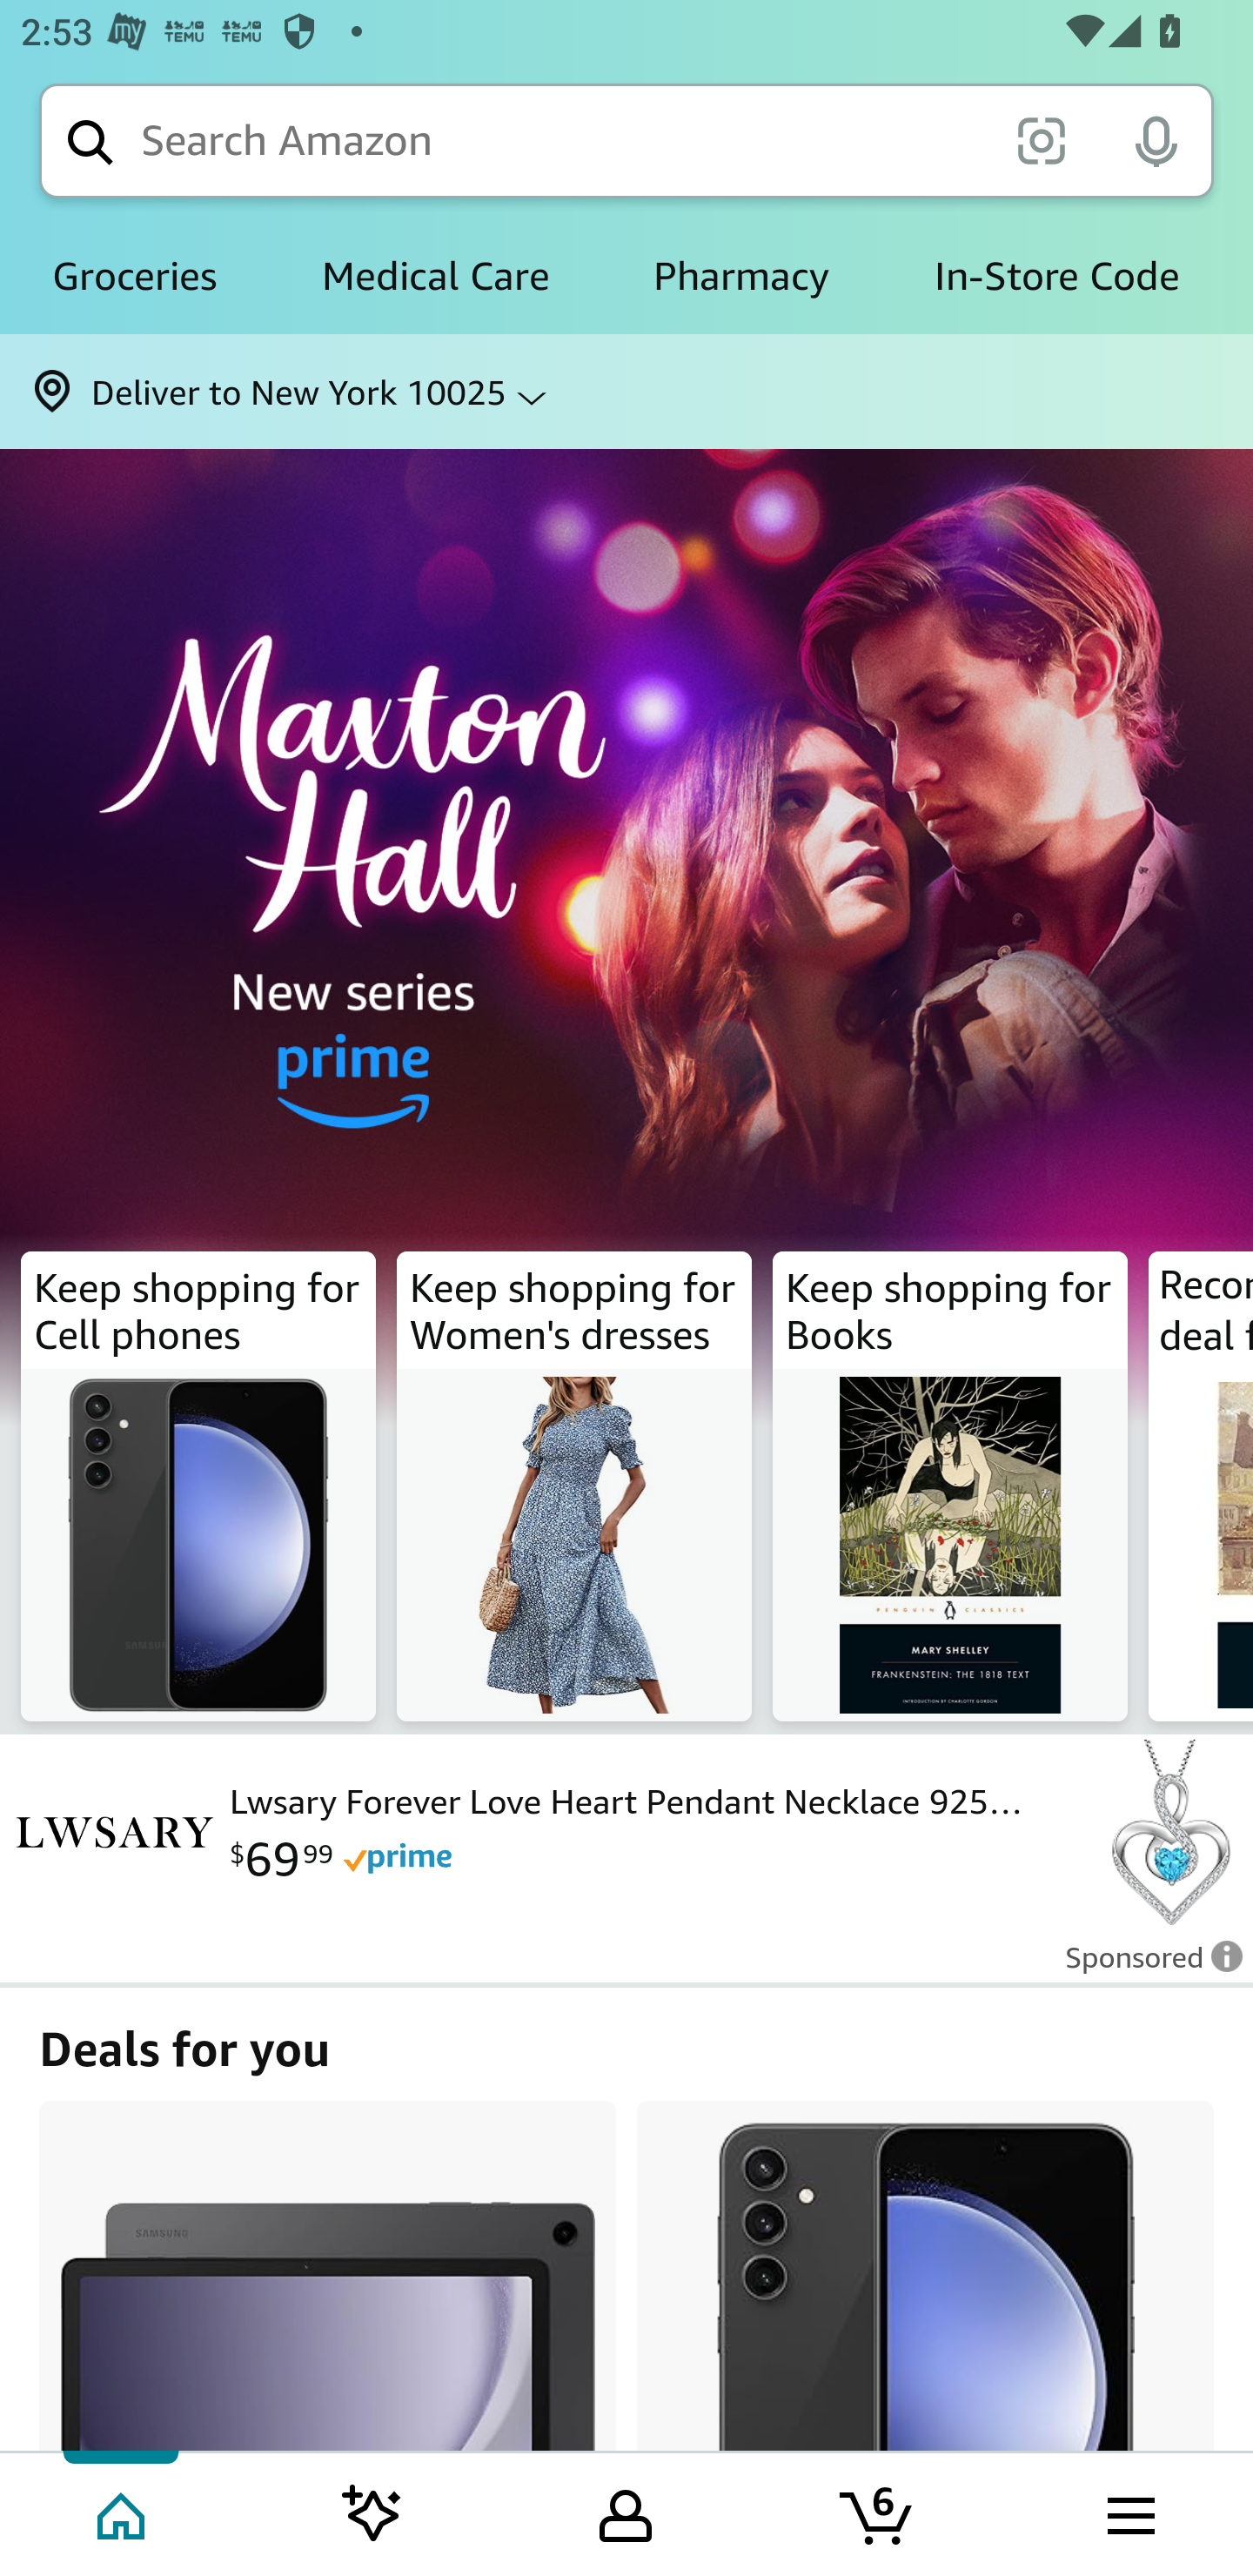 The width and height of the screenshot is (1253, 2576). What do you see at coordinates (1144, 1967) in the screenshot?
I see `Leave feedback on Sponsored ad Sponsored ` at bounding box center [1144, 1967].